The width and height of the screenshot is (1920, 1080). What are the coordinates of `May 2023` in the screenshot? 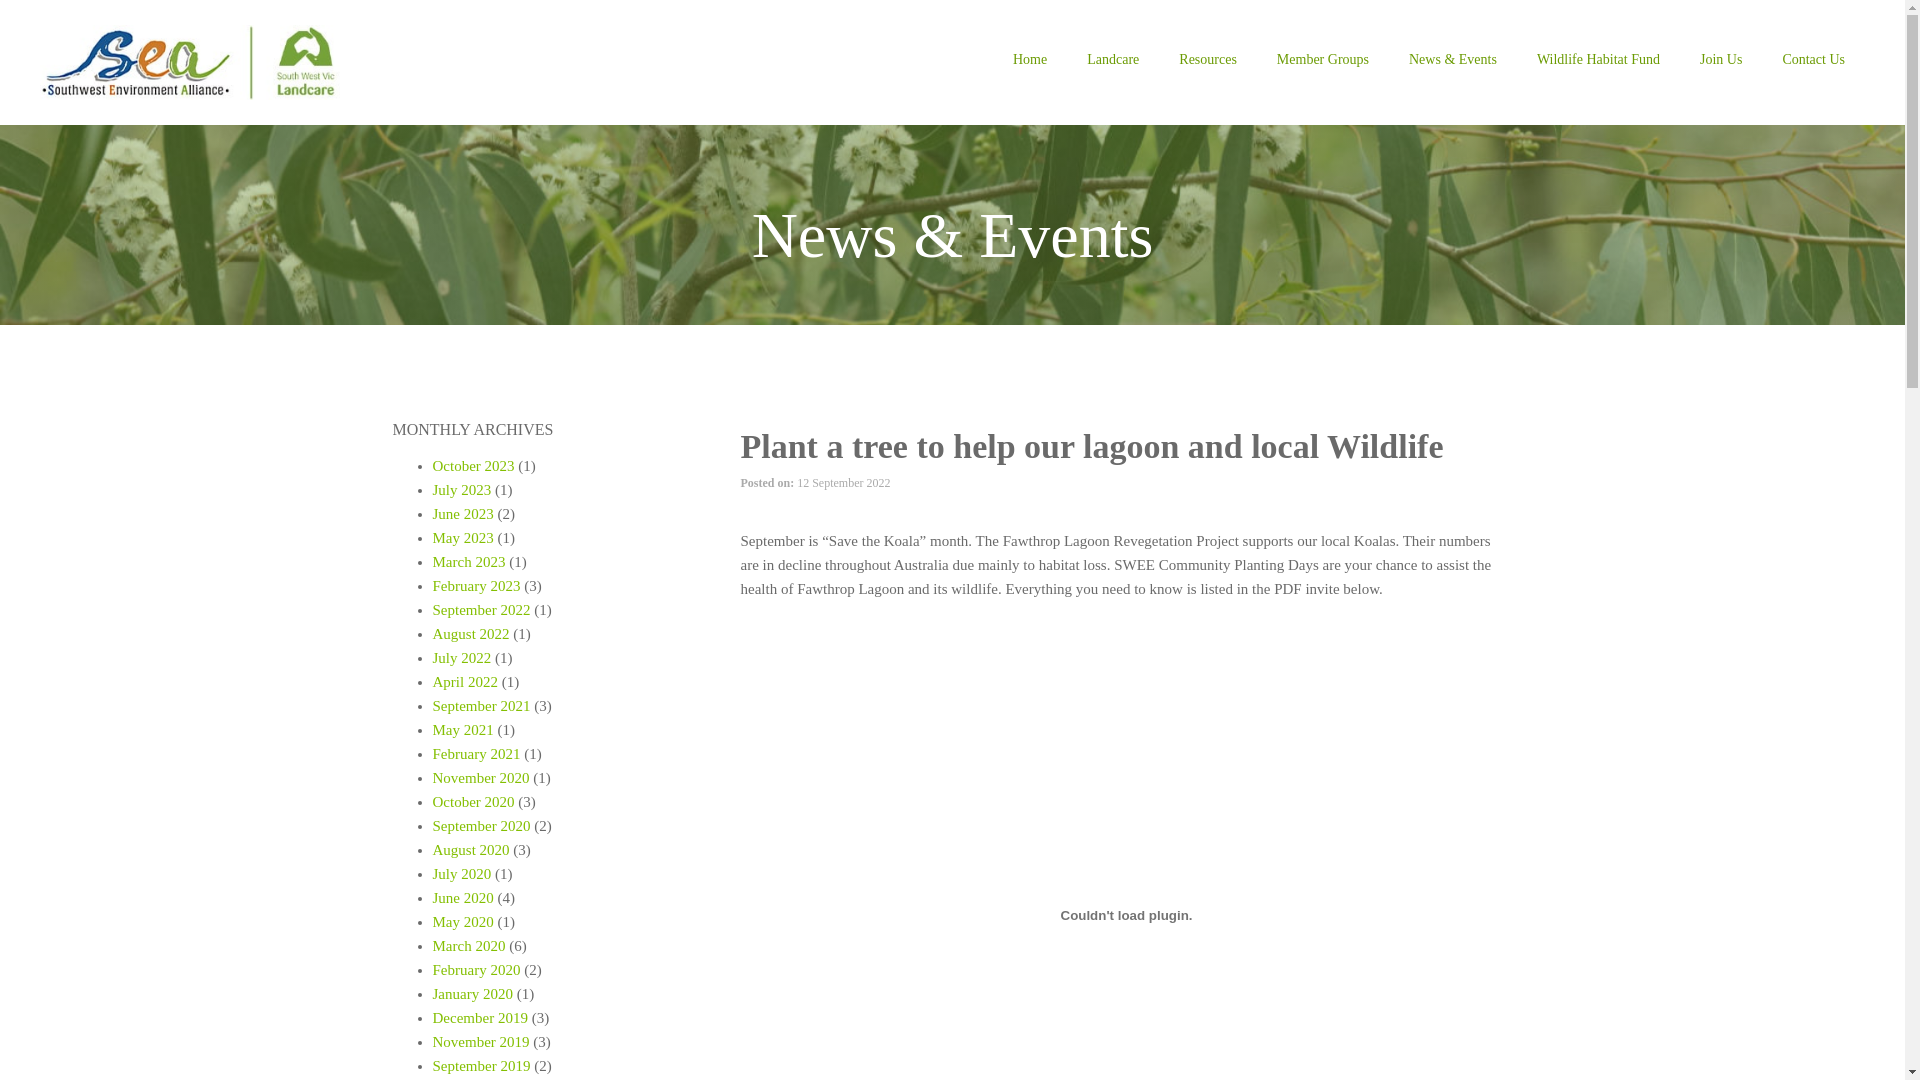 It's located at (462, 538).